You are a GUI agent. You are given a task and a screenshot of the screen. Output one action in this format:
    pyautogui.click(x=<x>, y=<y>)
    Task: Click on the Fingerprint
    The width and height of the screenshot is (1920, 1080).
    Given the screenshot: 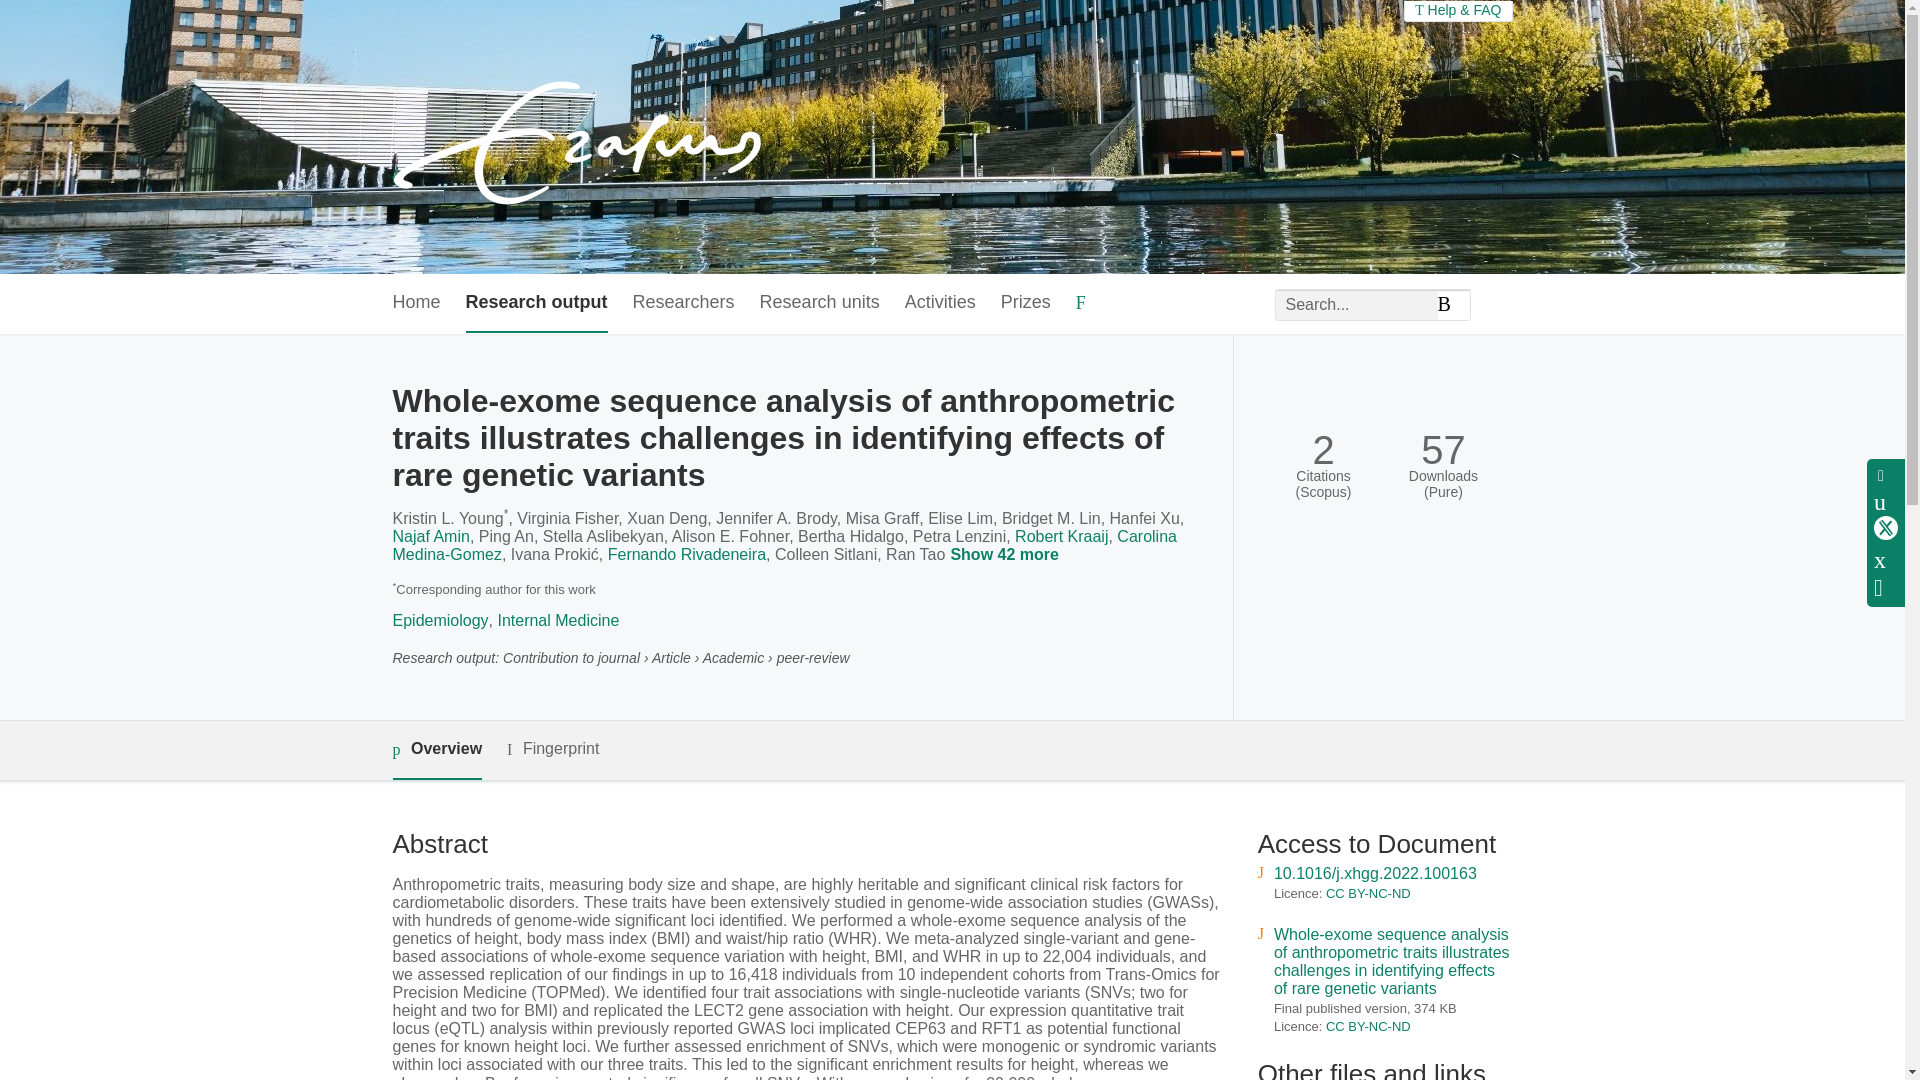 What is the action you would take?
    pyautogui.click(x=552, y=749)
    